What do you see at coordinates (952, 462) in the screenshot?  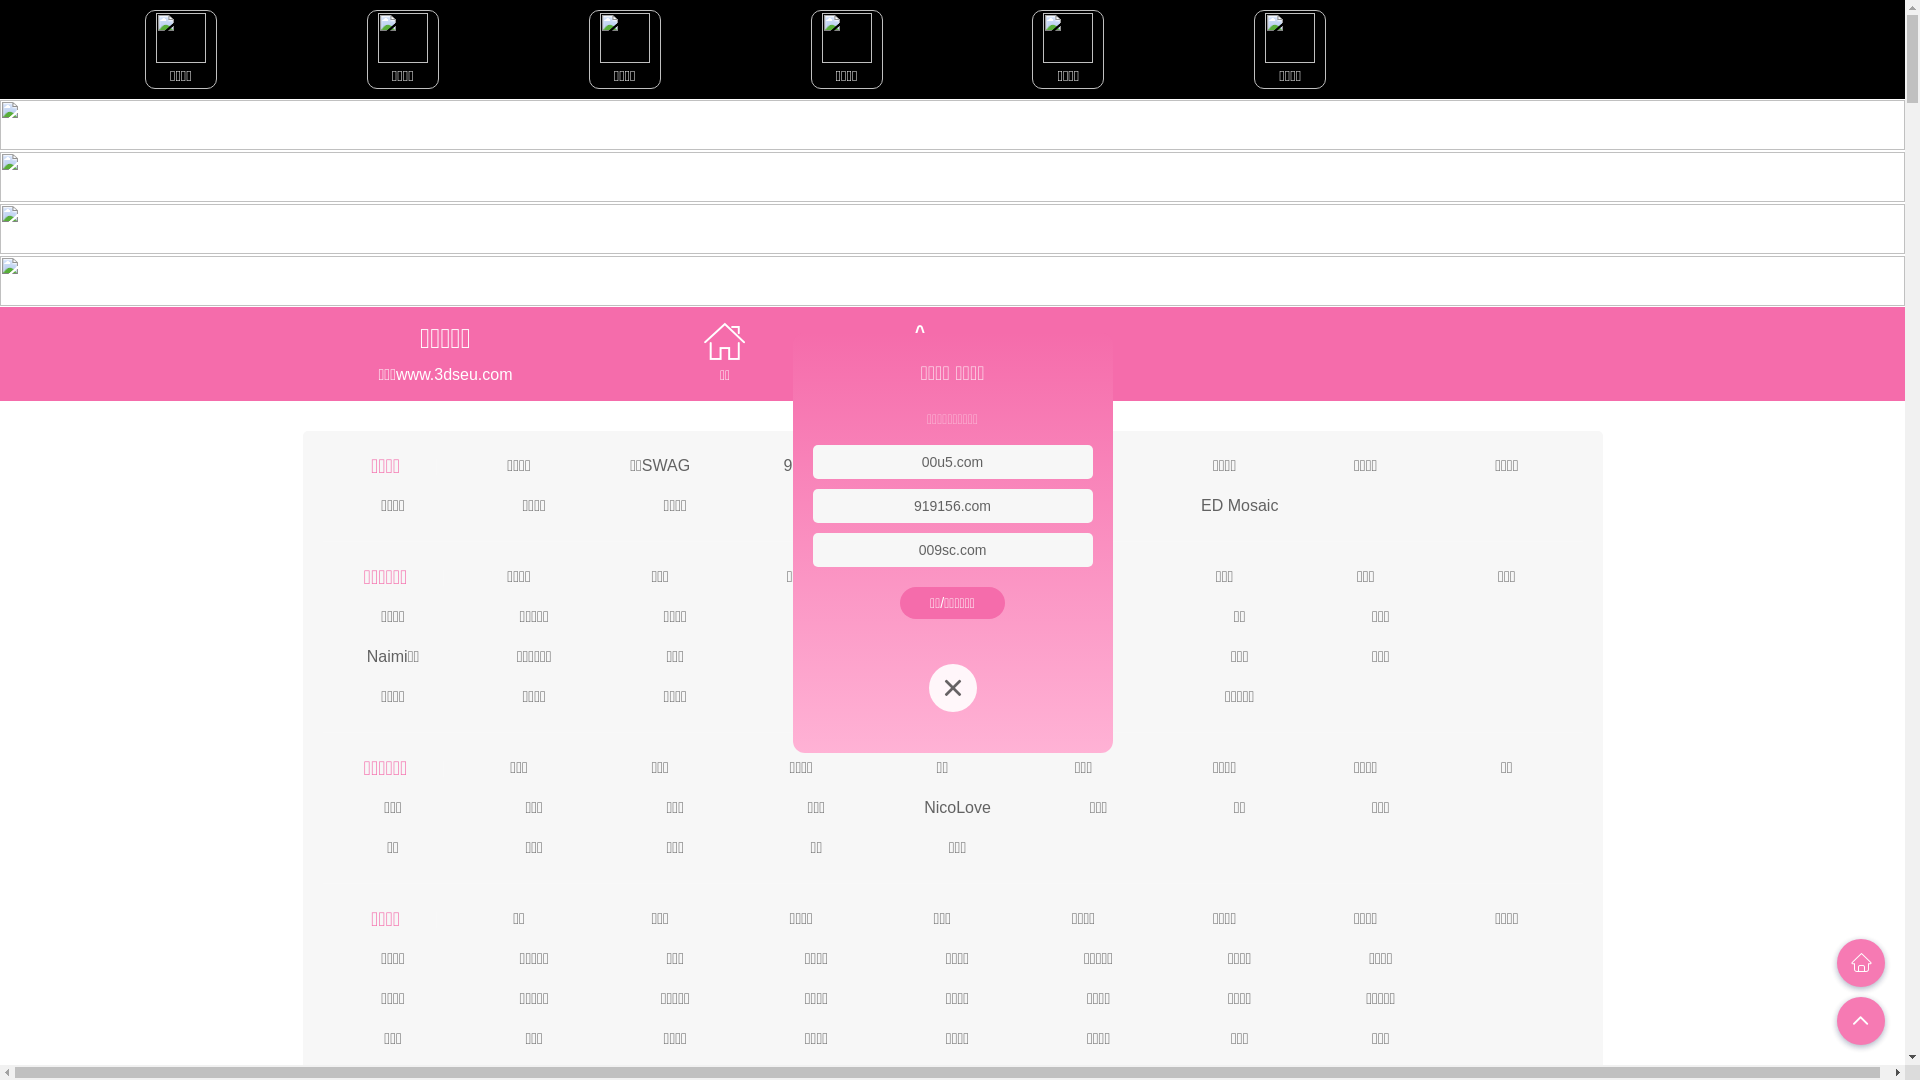 I see `00u5.com` at bounding box center [952, 462].